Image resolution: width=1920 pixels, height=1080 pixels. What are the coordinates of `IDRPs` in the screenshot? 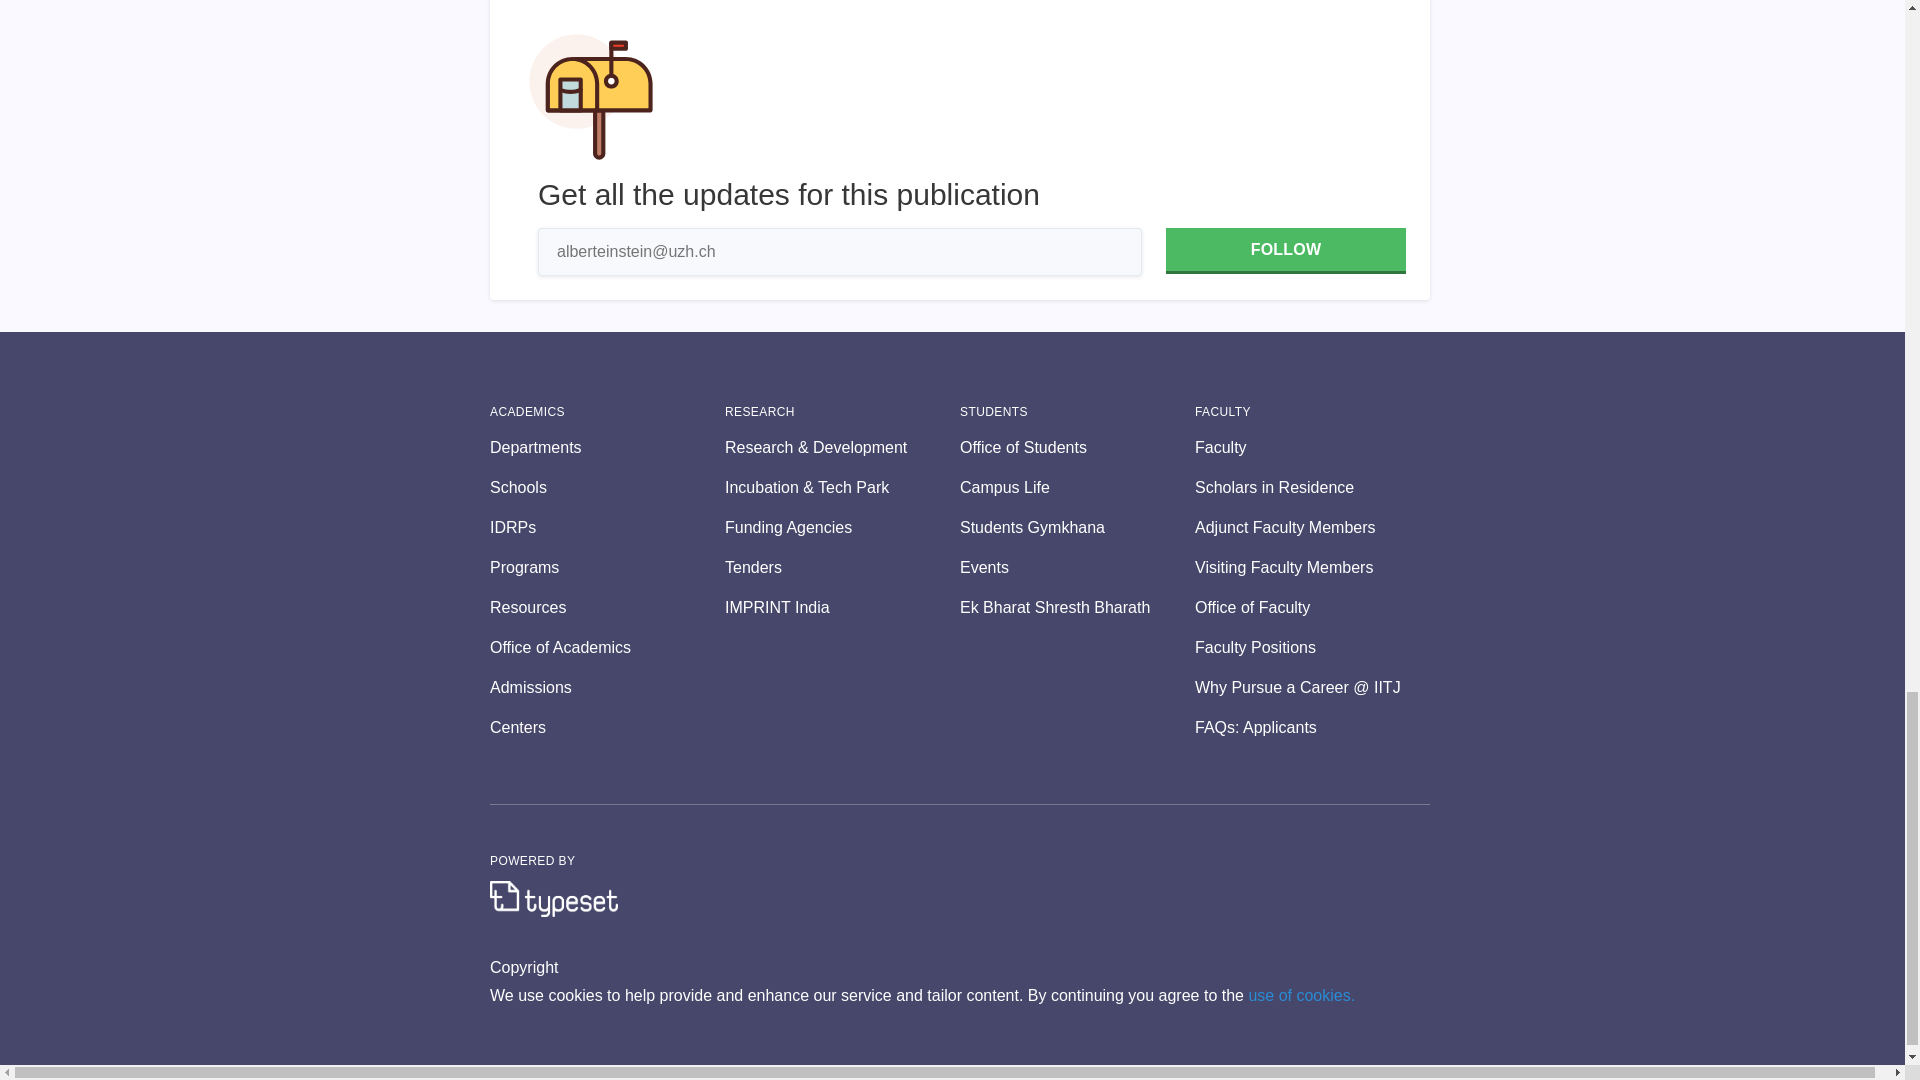 It's located at (607, 528).